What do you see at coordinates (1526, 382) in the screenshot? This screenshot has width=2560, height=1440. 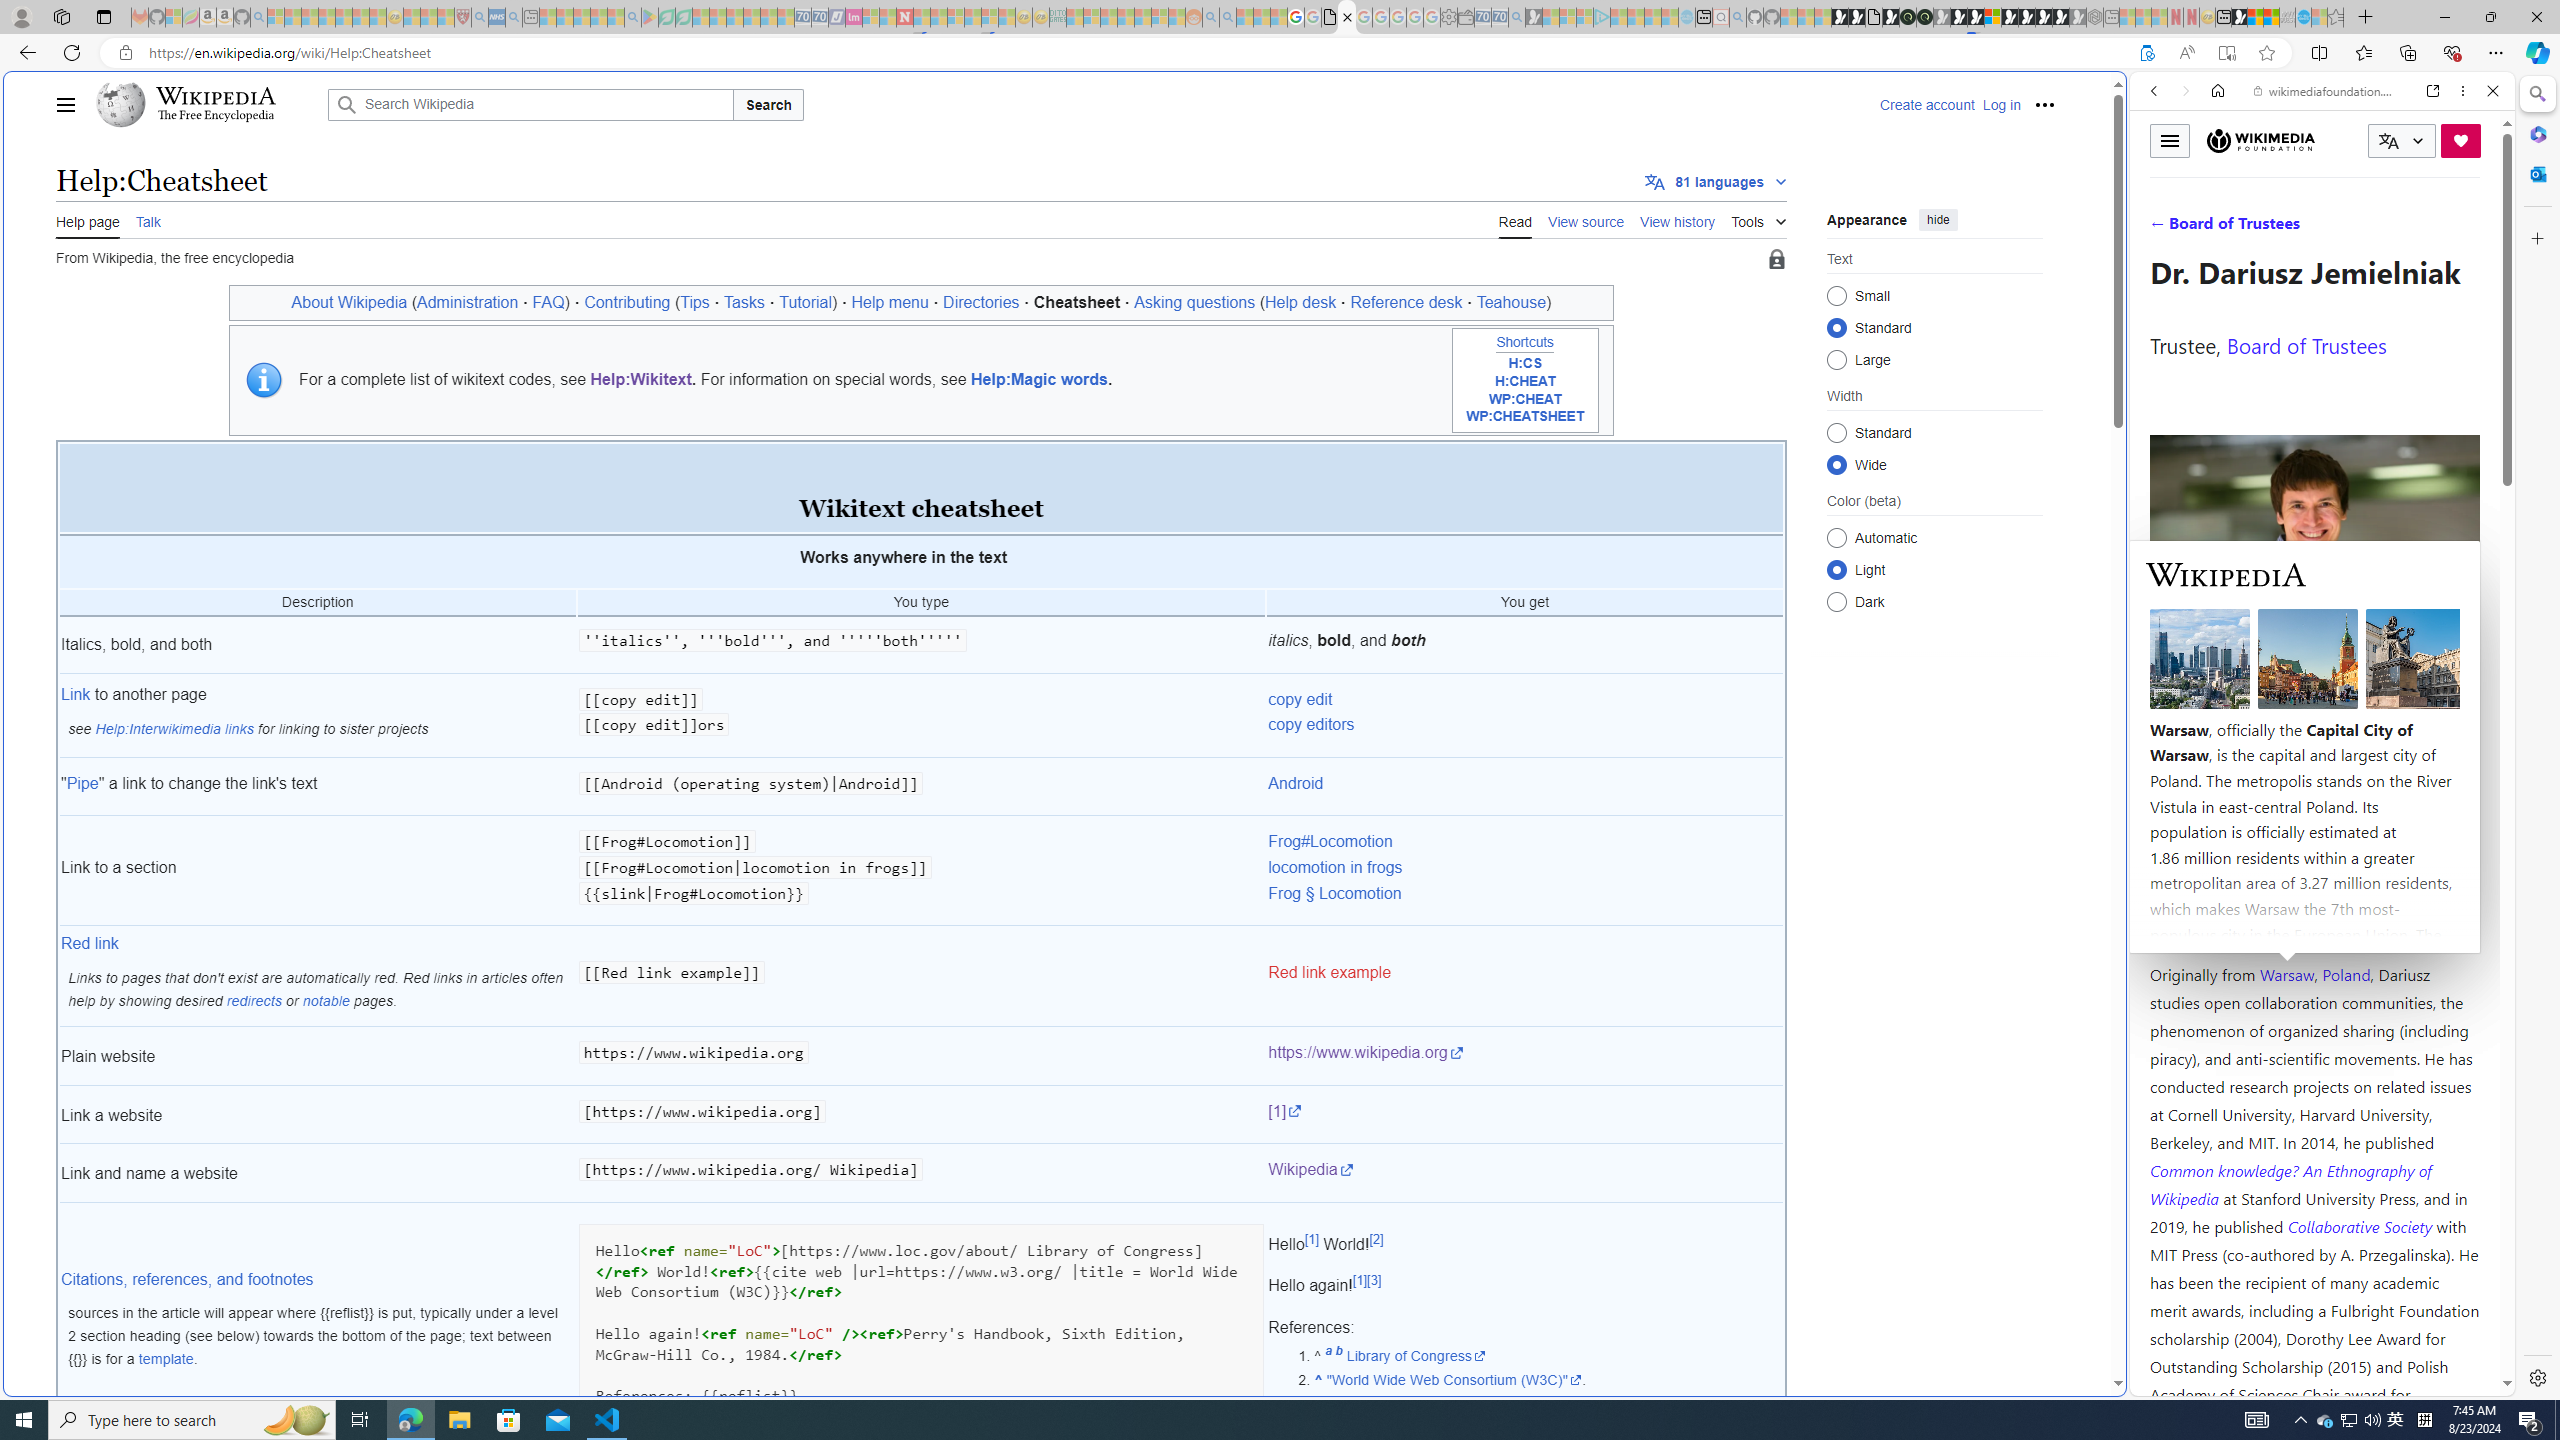 I see `H:CHEAT` at bounding box center [1526, 382].